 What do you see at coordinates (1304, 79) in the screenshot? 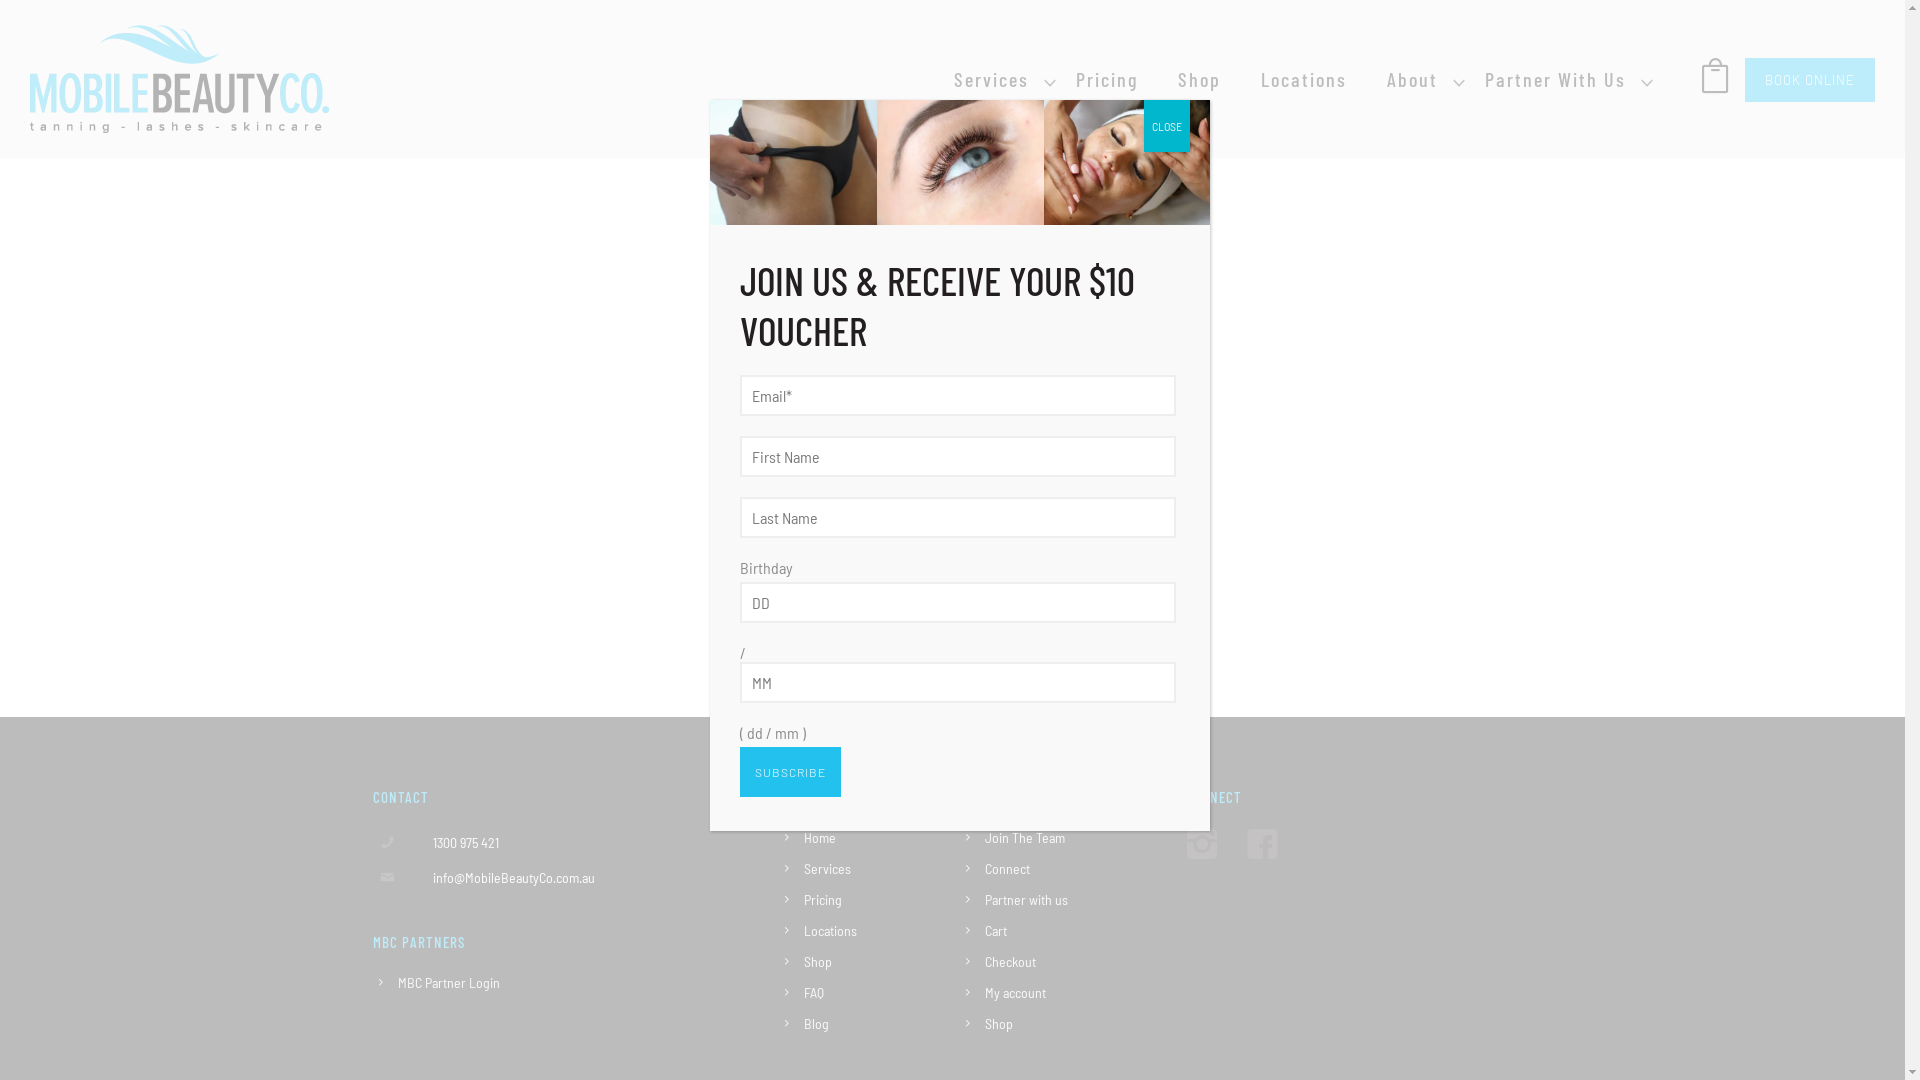
I see `Locations` at bounding box center [1304, 79].